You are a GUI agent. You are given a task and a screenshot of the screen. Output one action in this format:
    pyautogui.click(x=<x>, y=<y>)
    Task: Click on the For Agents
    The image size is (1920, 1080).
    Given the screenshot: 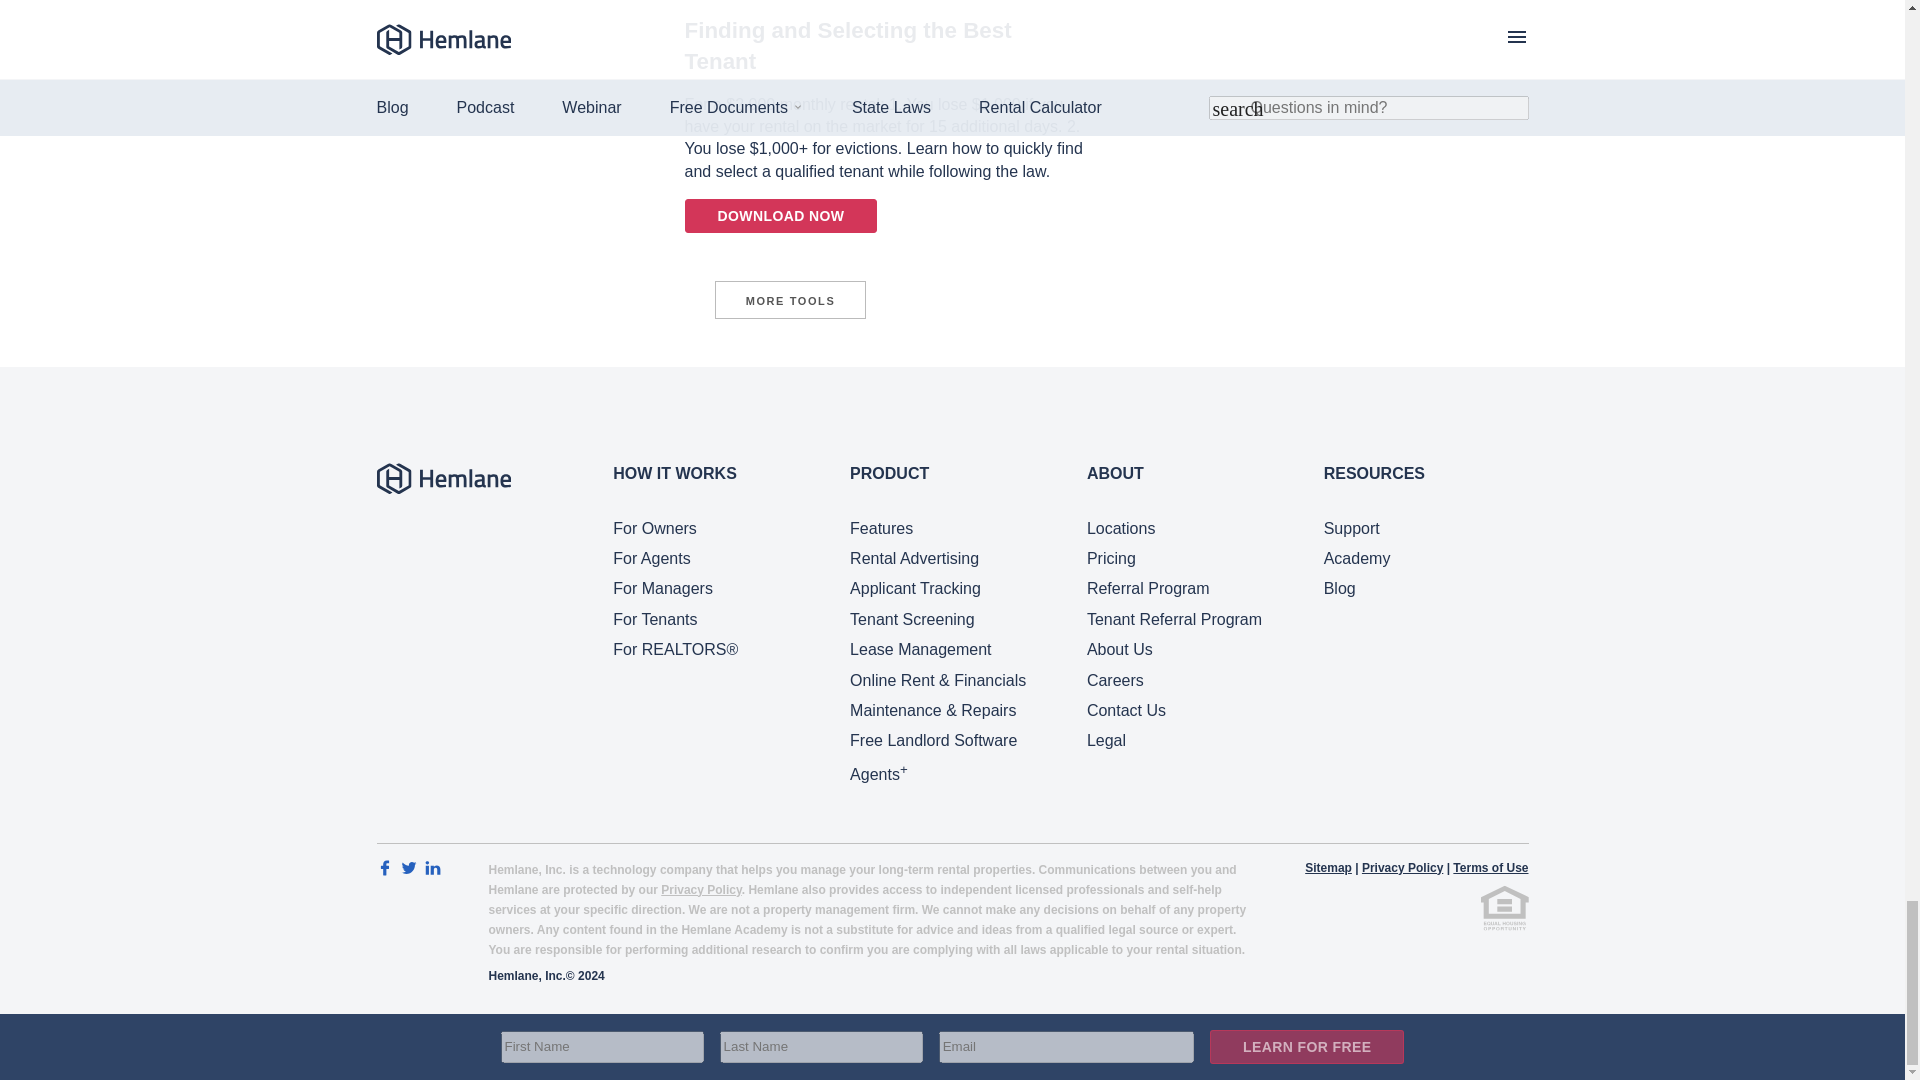 What is the action you would take?
    pyautogui.click(x=650, y=558)
    